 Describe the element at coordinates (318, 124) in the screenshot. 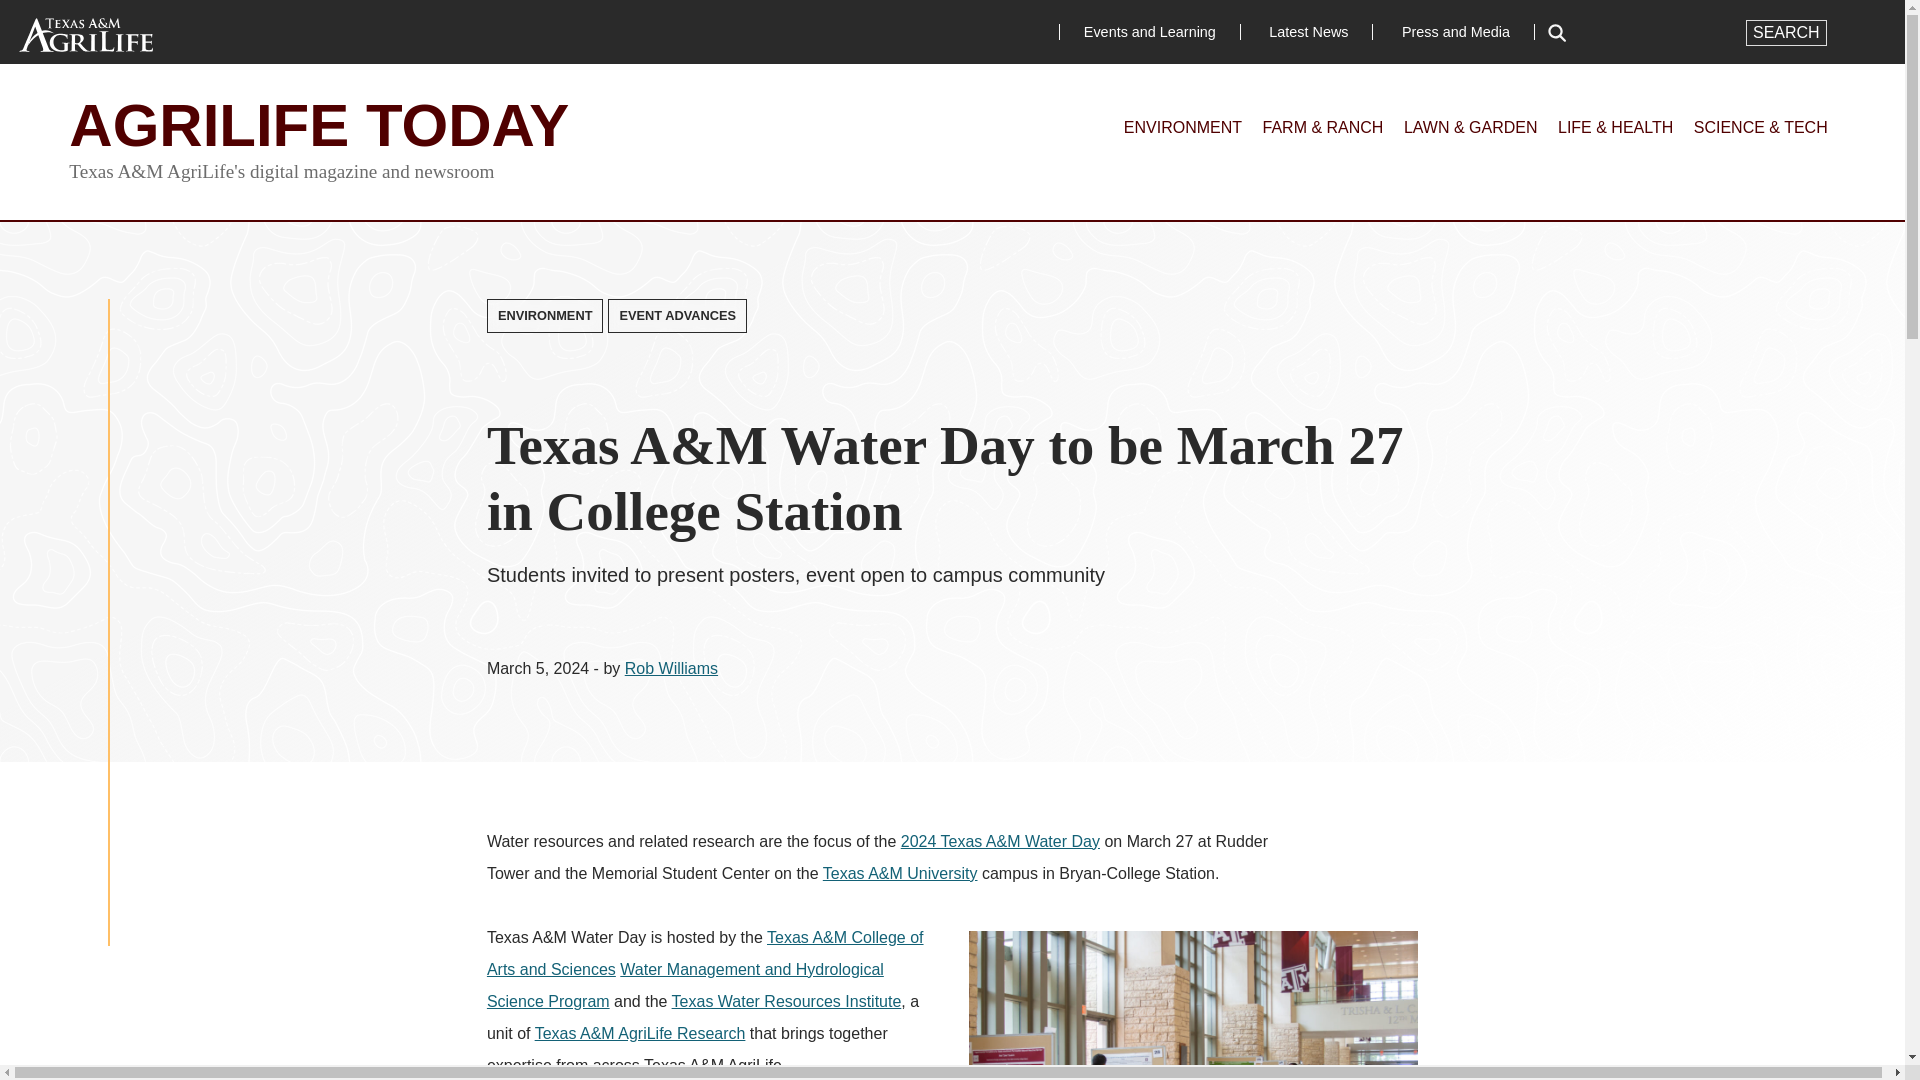

I see `AGRILIFE TODAY` at that location.